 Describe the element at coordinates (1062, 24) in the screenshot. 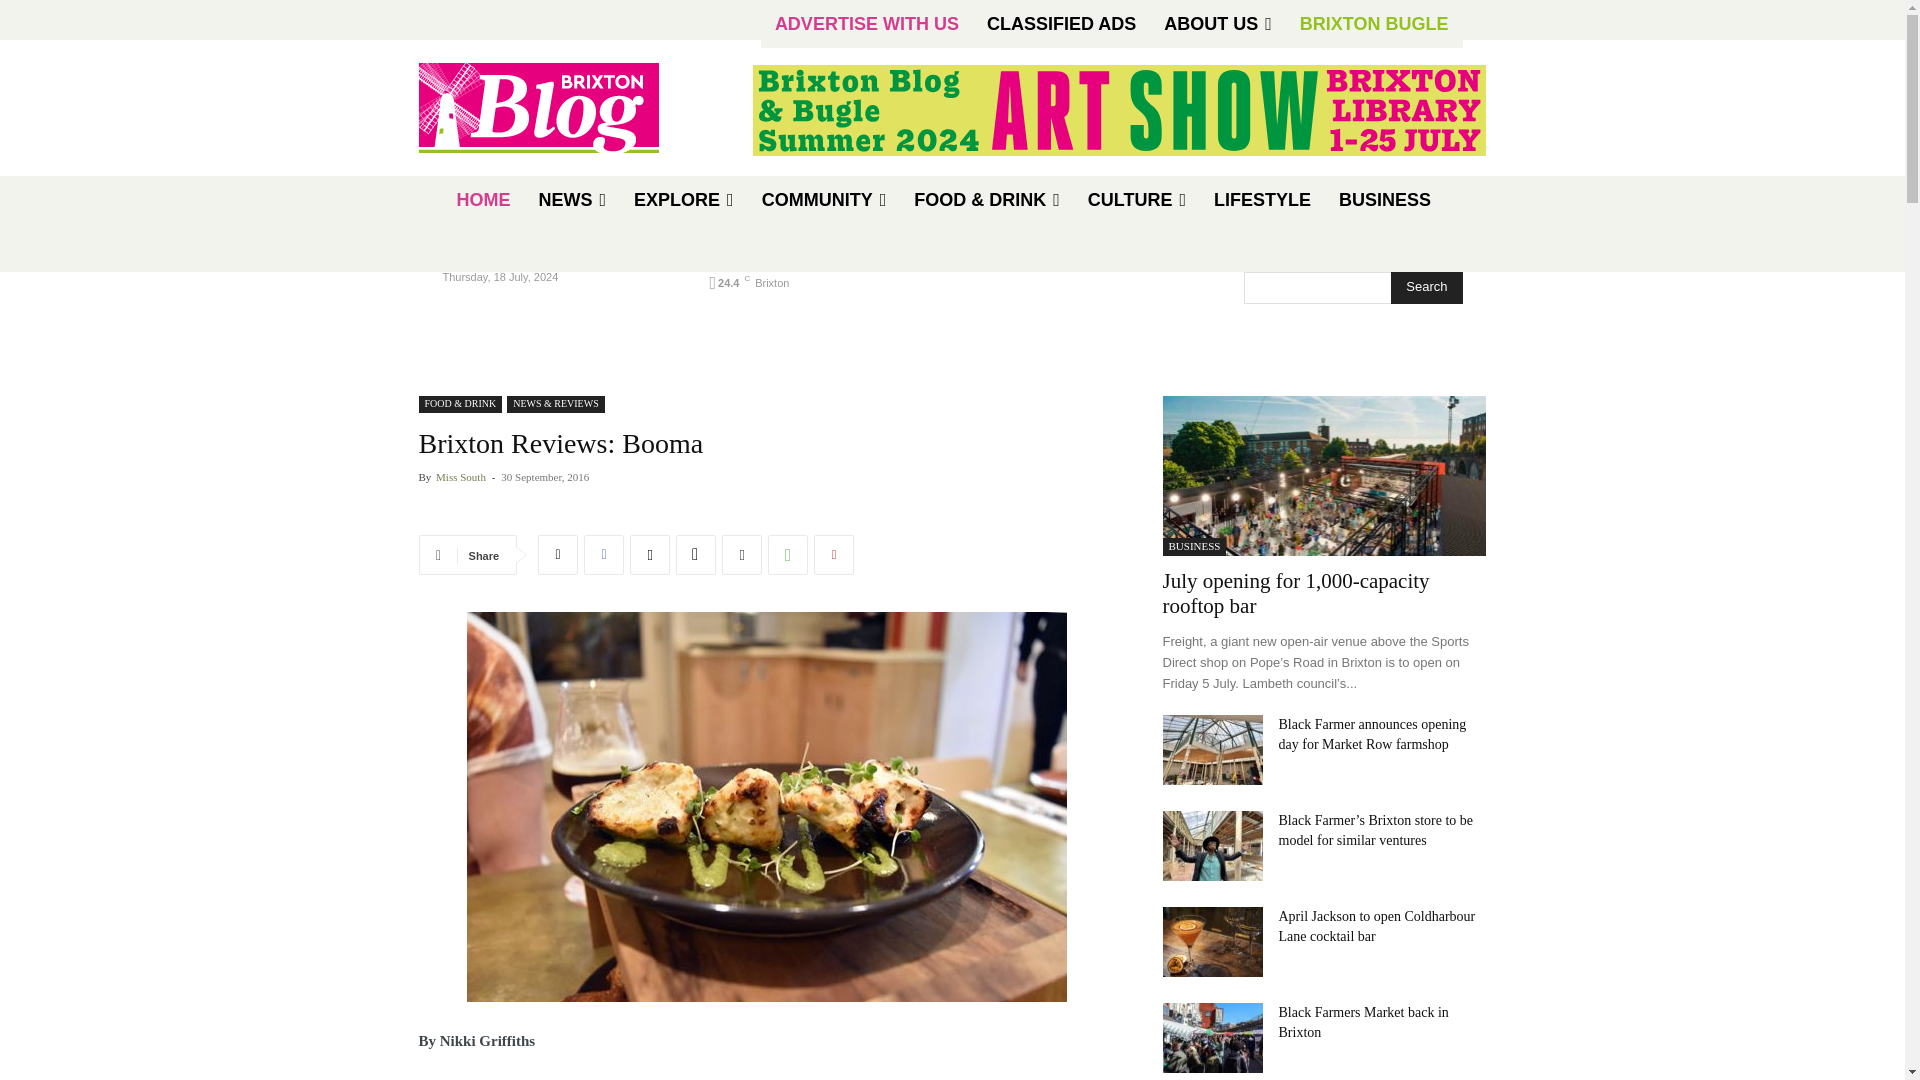

I see `CLASSIFIED ADS` at that location.